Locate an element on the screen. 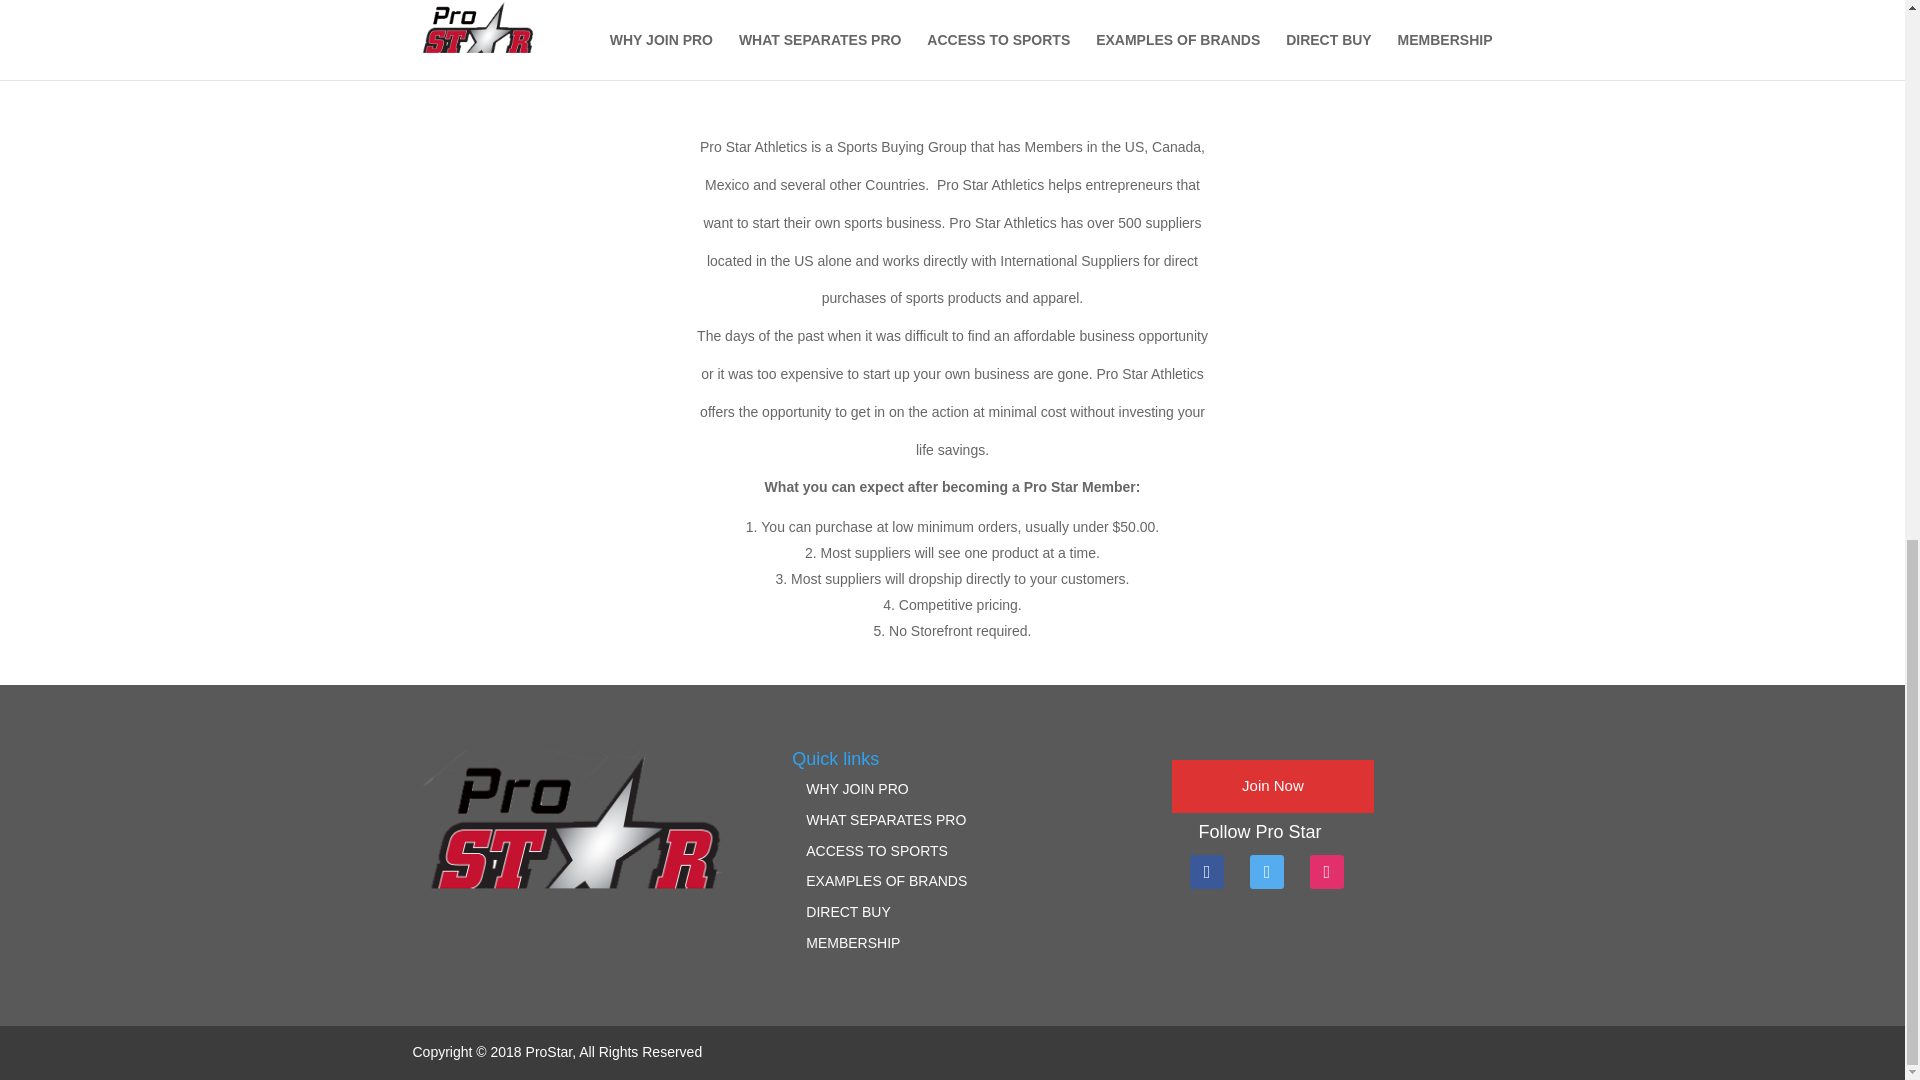  twitter is located at coordinates (1266, 870).